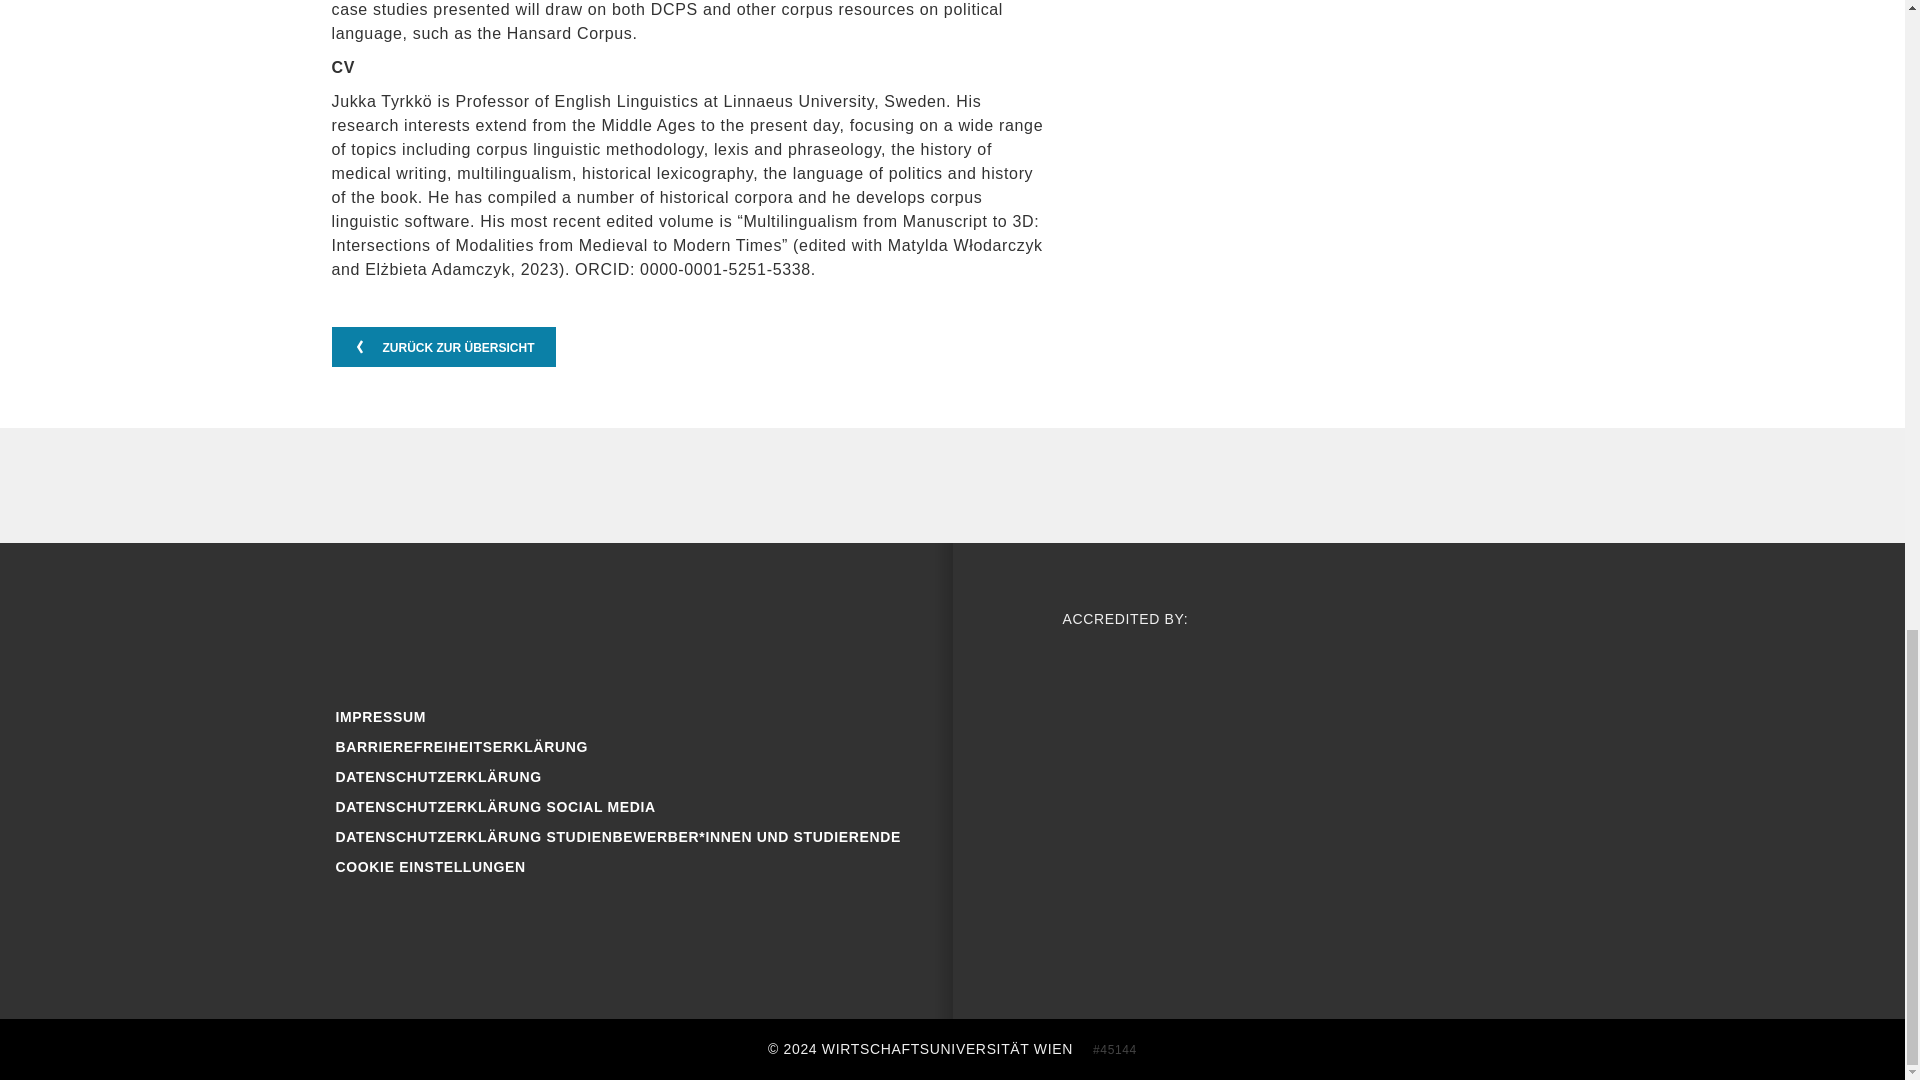 This screenshot has width=1920, height=1080. What do you see at coordinates (494, 628) in the screenshot?
I see `Blog` at bounding box center [494, 628].